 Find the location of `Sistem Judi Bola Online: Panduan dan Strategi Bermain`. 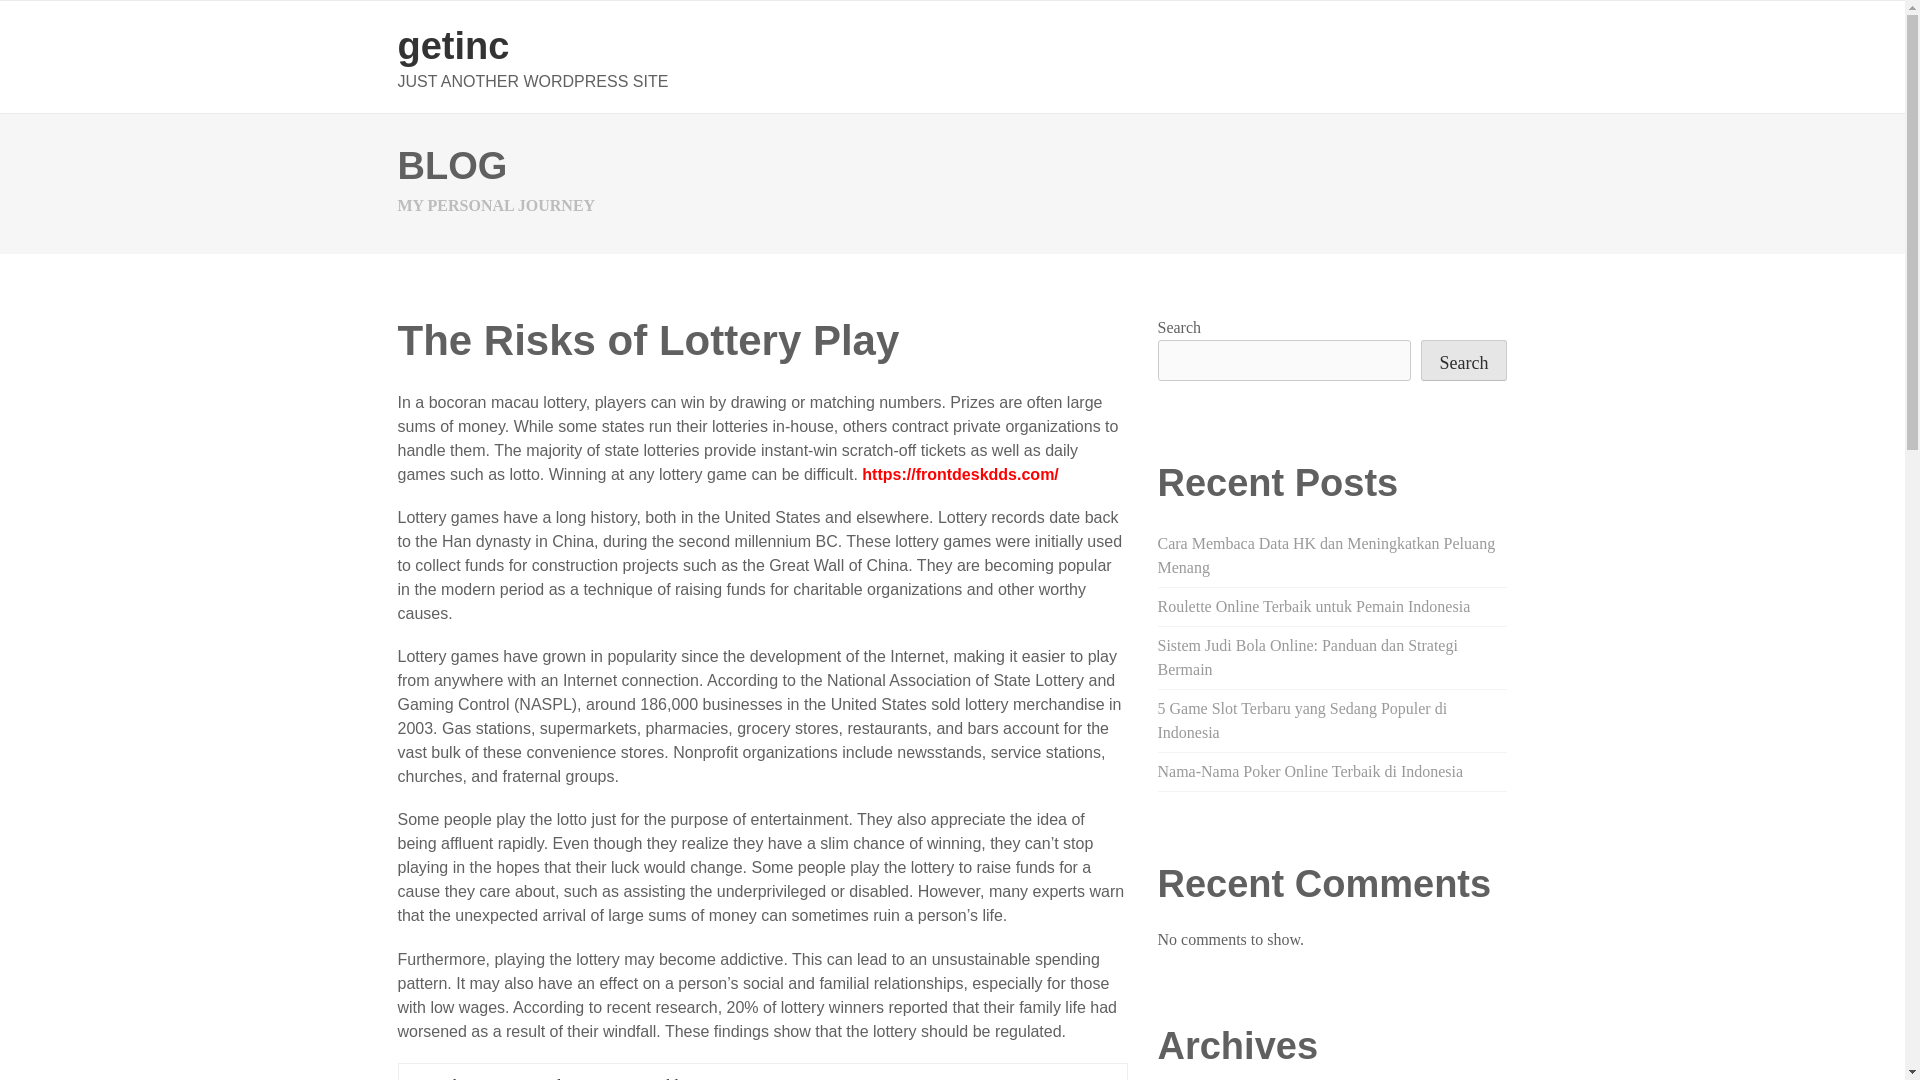

Sistem Judi Bola Online: Panduan dan Strategi Bermain is located at coordinates (1307, 658).